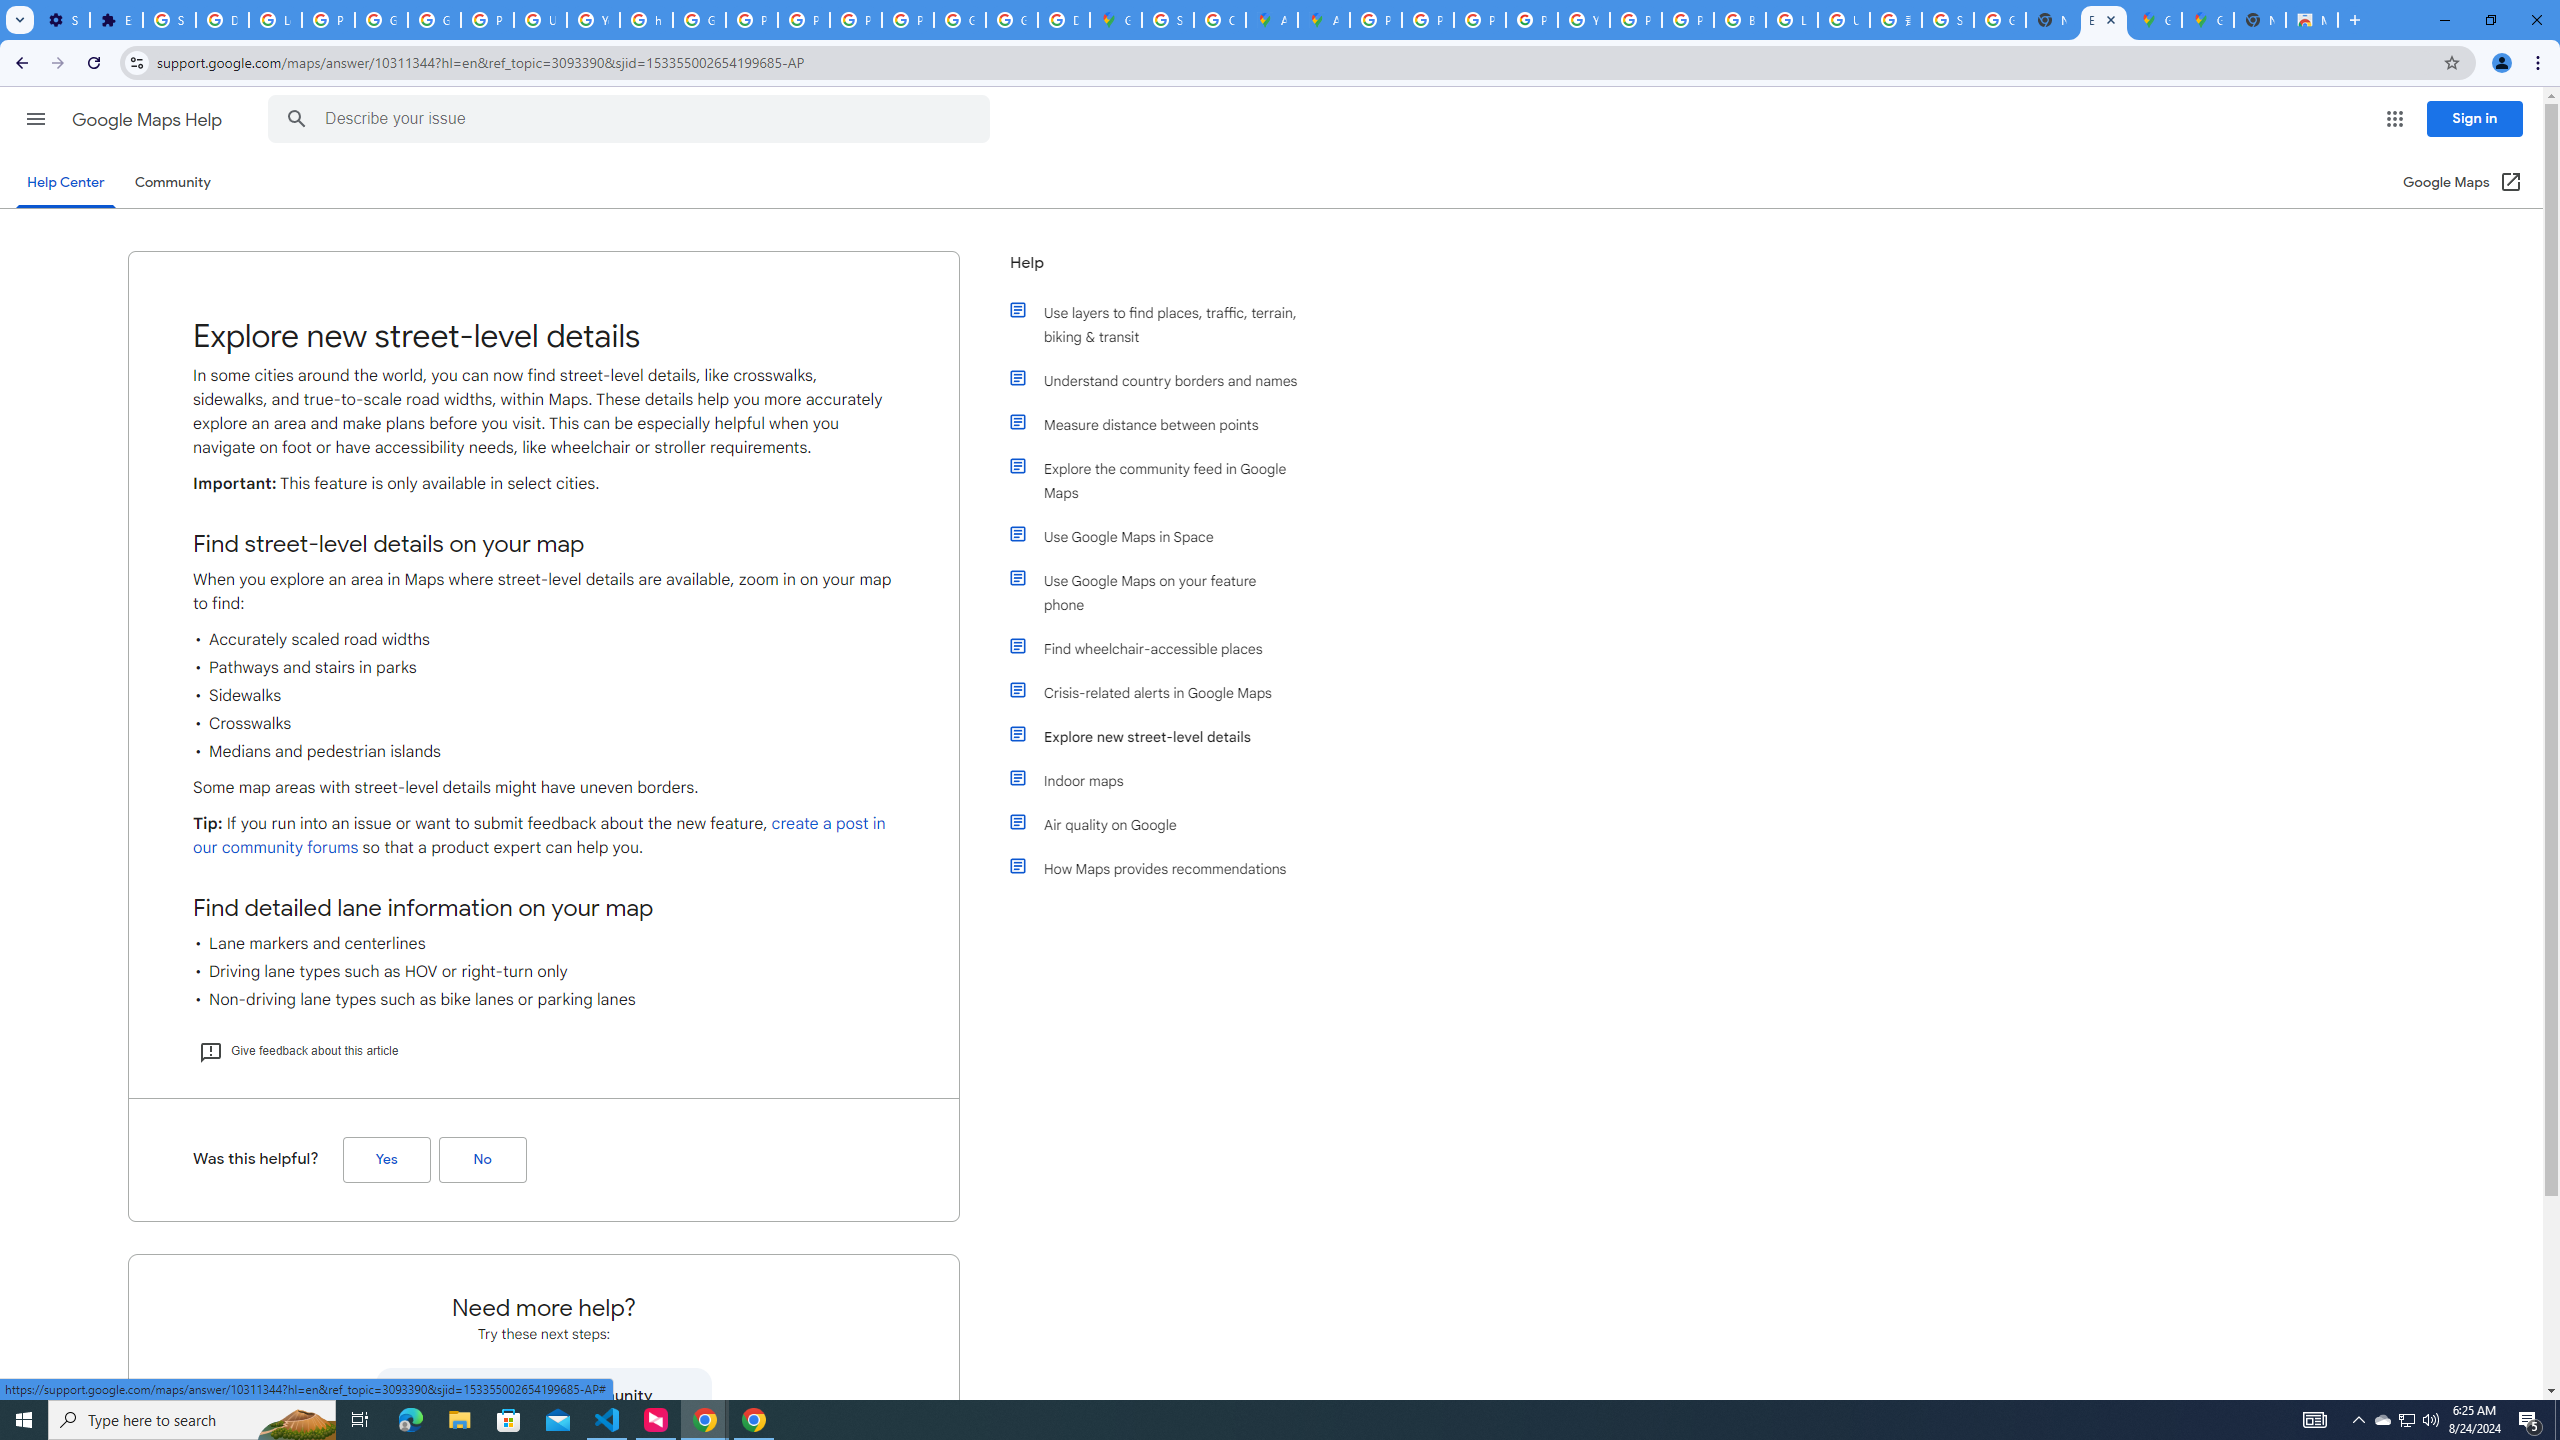 This screenshot has height=1440, width=2560. Describe the element at coordinates (1163, 536) in the screenshot. I see `Use Google Maps in Space` at that location.